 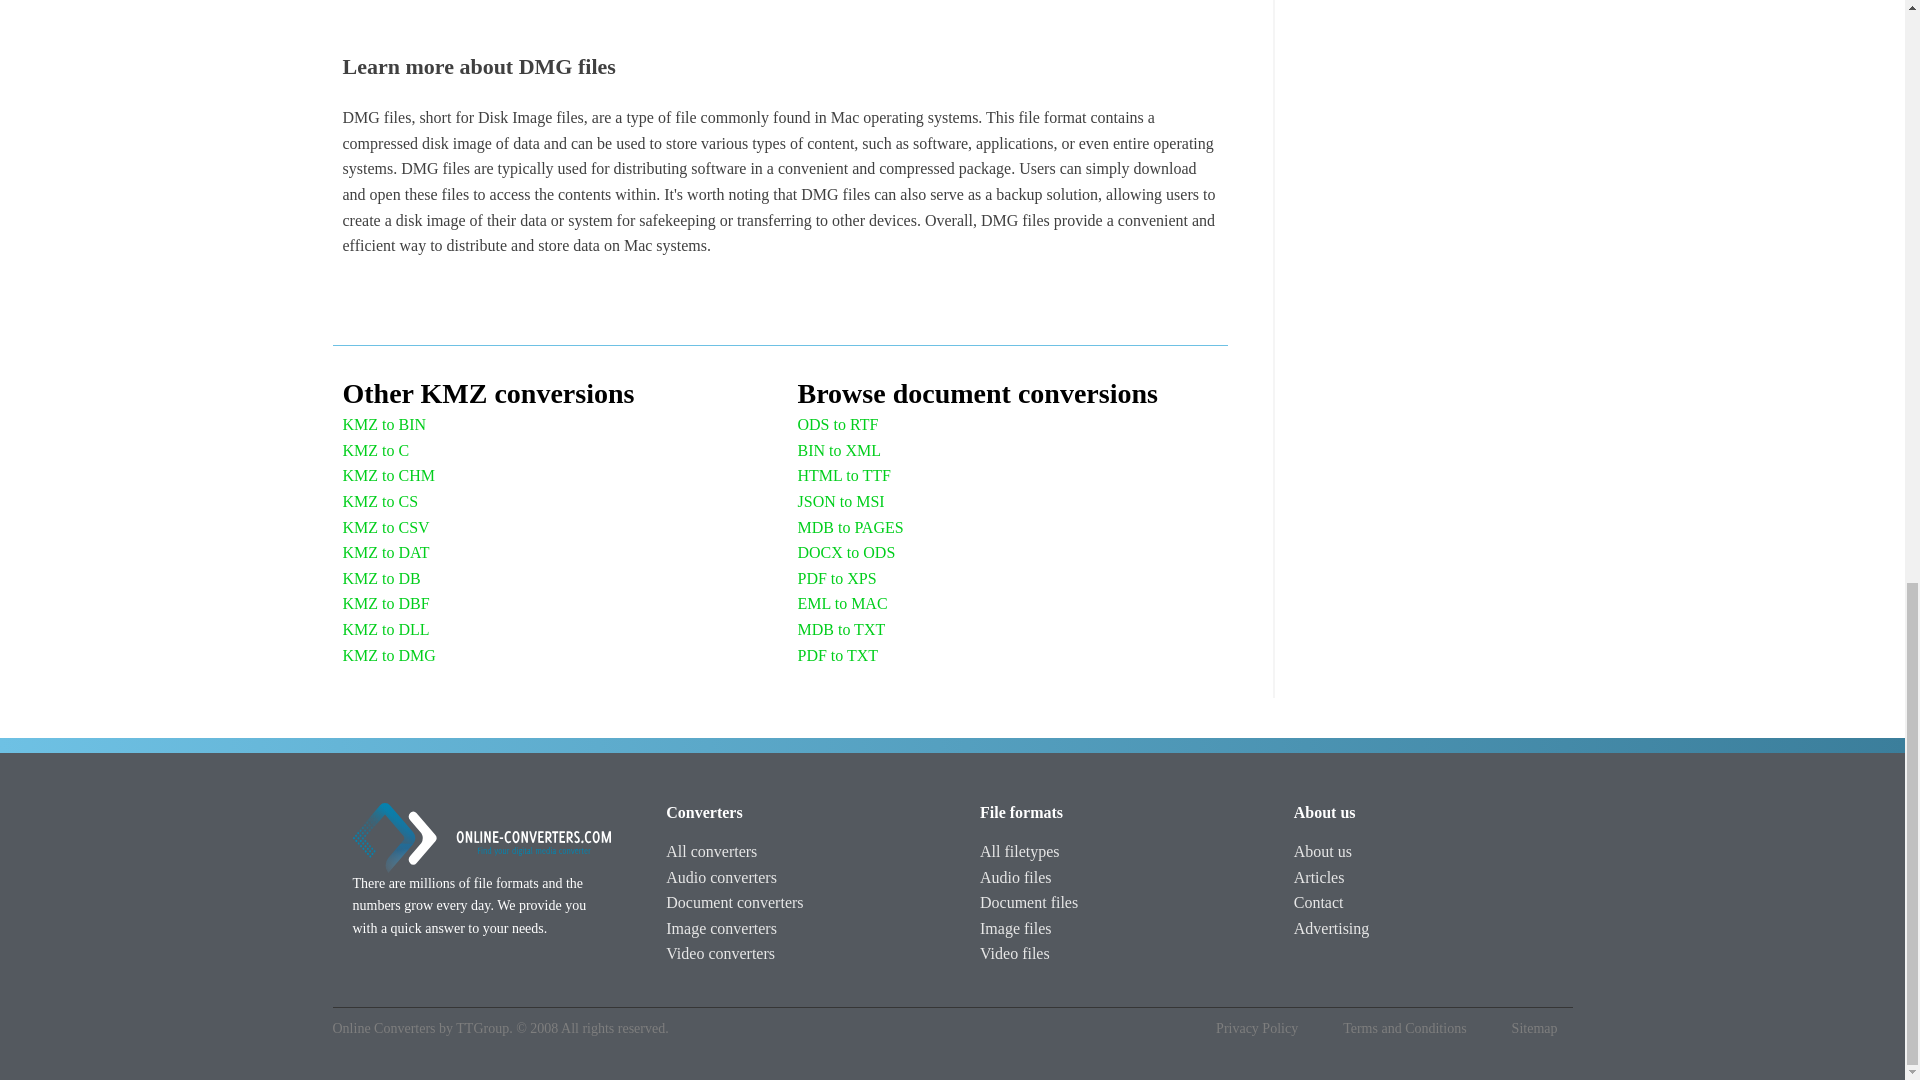 I want to click on KMZ to DBF, so click(x=384, y=603).